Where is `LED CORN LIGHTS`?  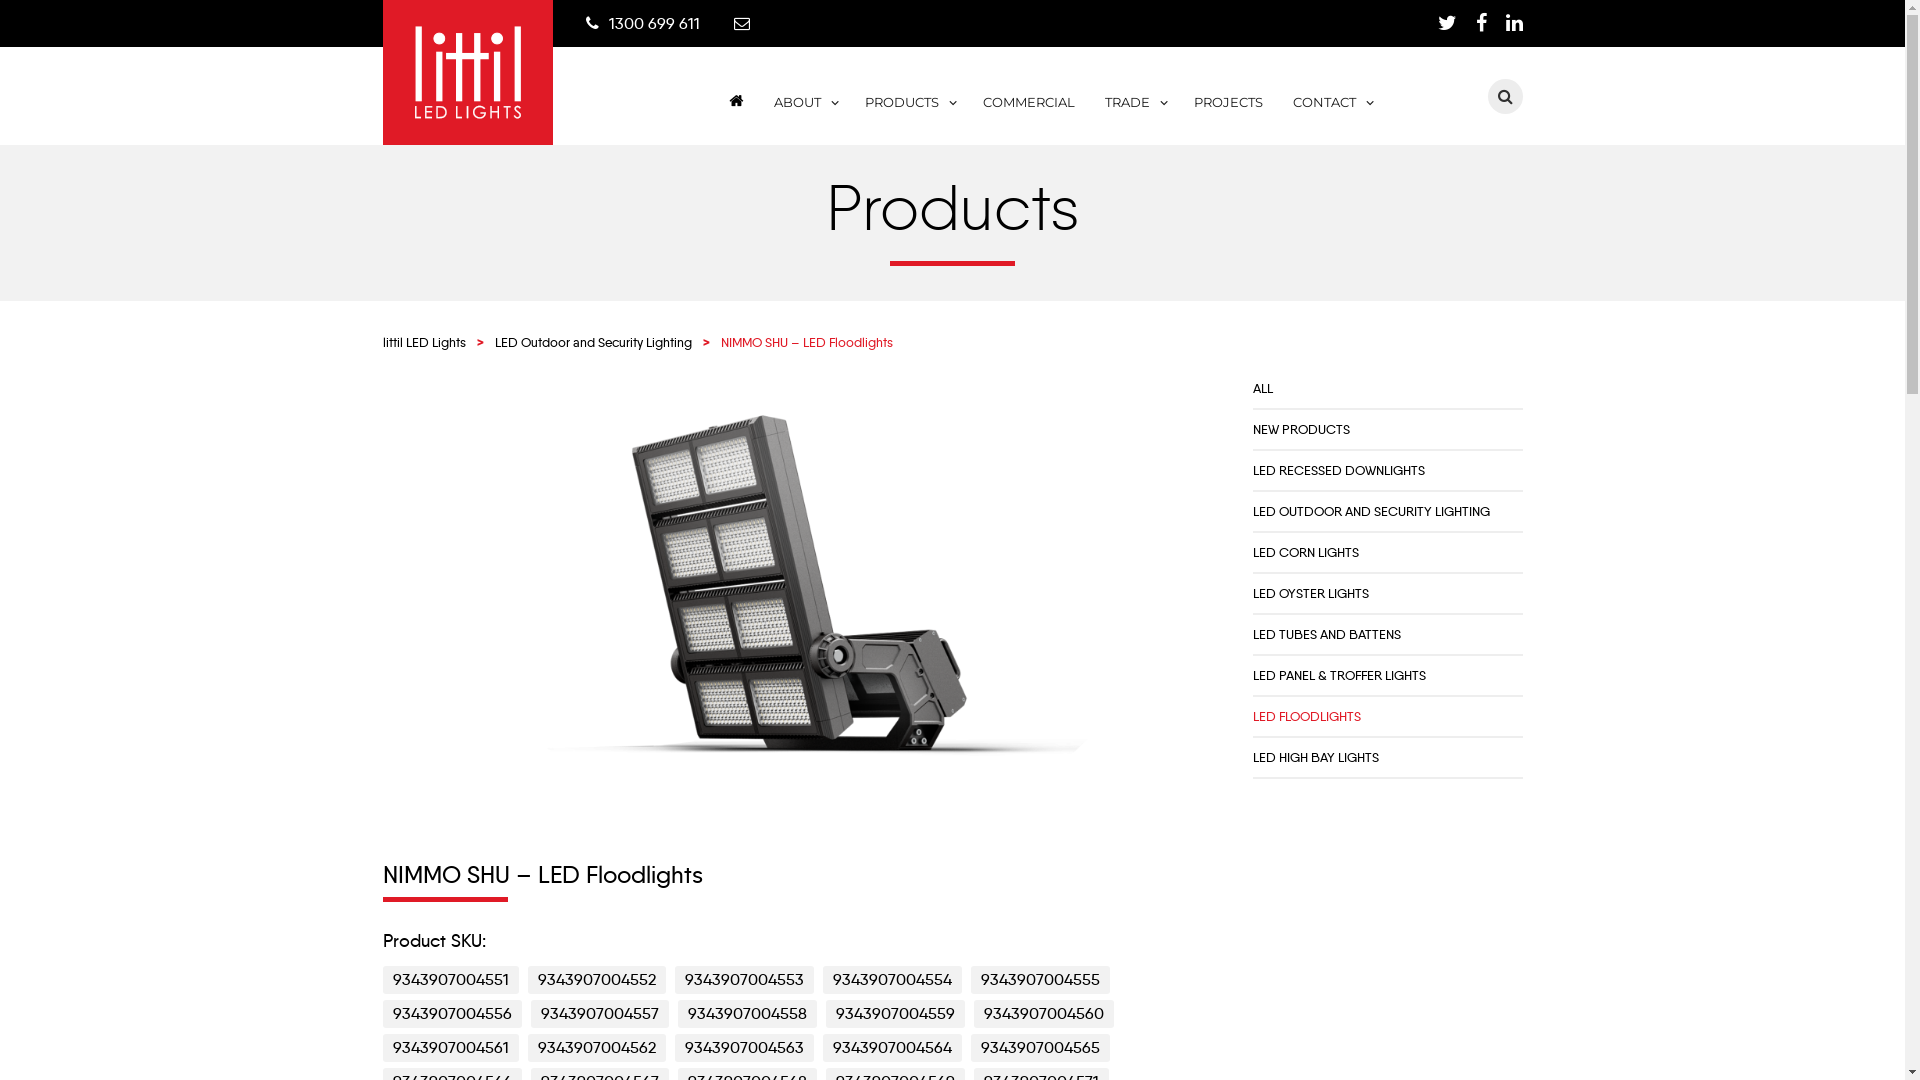 LED CORN LIGHTS is located at coordinates (1305, 552).